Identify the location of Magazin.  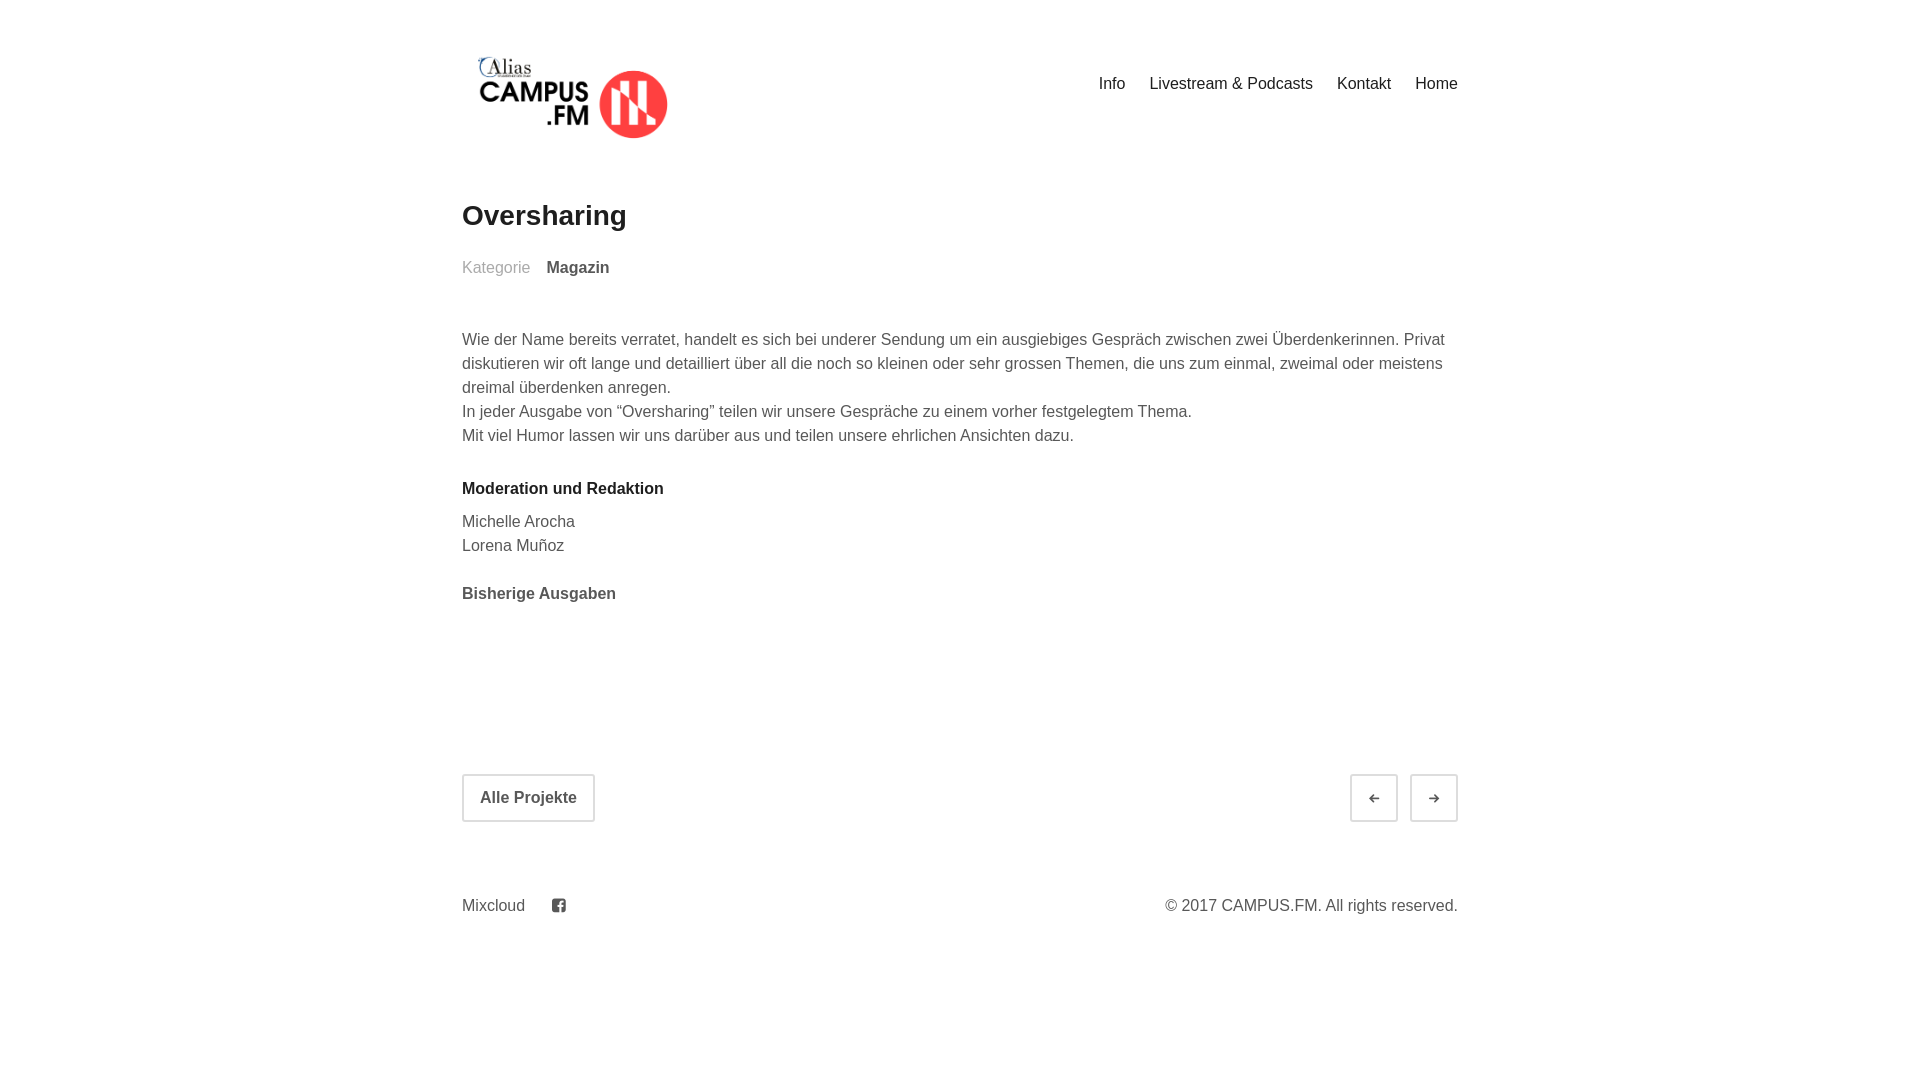
(578, 268).